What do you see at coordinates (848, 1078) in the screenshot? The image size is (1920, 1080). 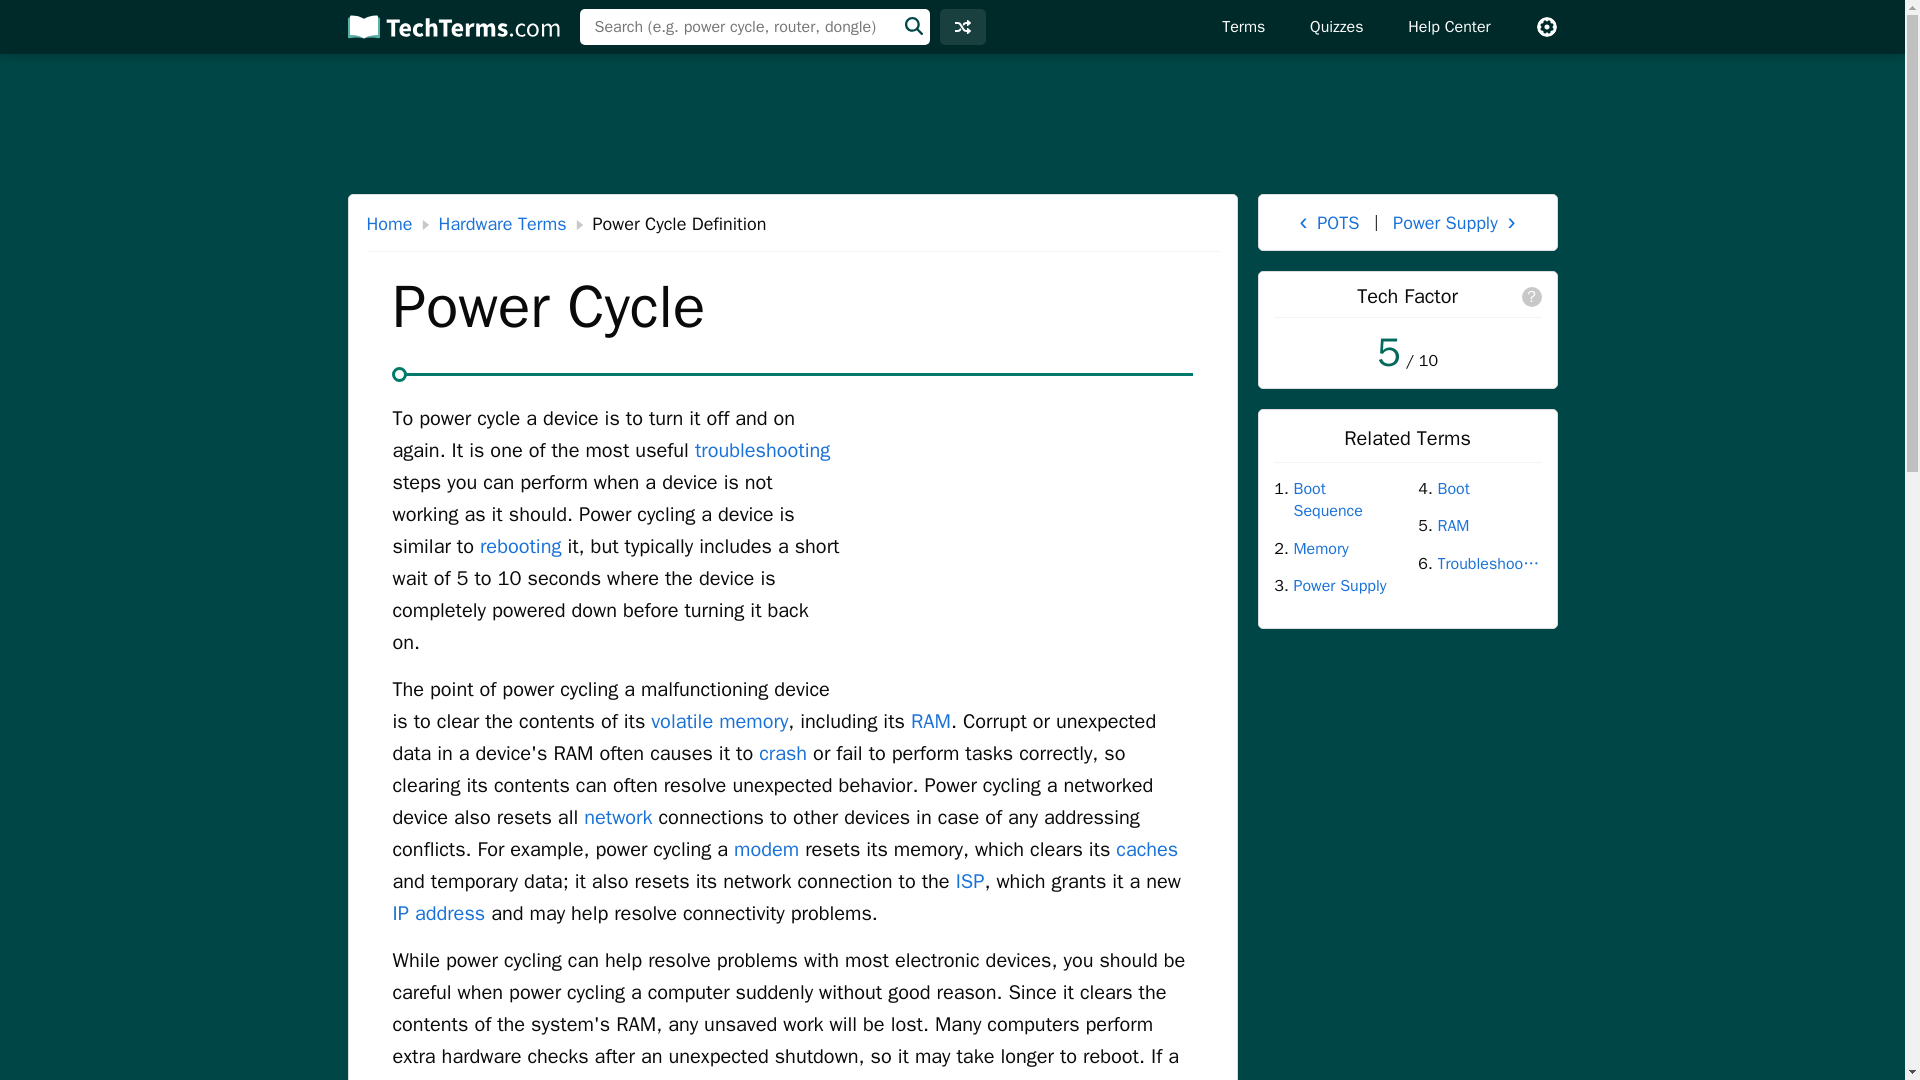 I see `file` at bounding box center [848, 1078].